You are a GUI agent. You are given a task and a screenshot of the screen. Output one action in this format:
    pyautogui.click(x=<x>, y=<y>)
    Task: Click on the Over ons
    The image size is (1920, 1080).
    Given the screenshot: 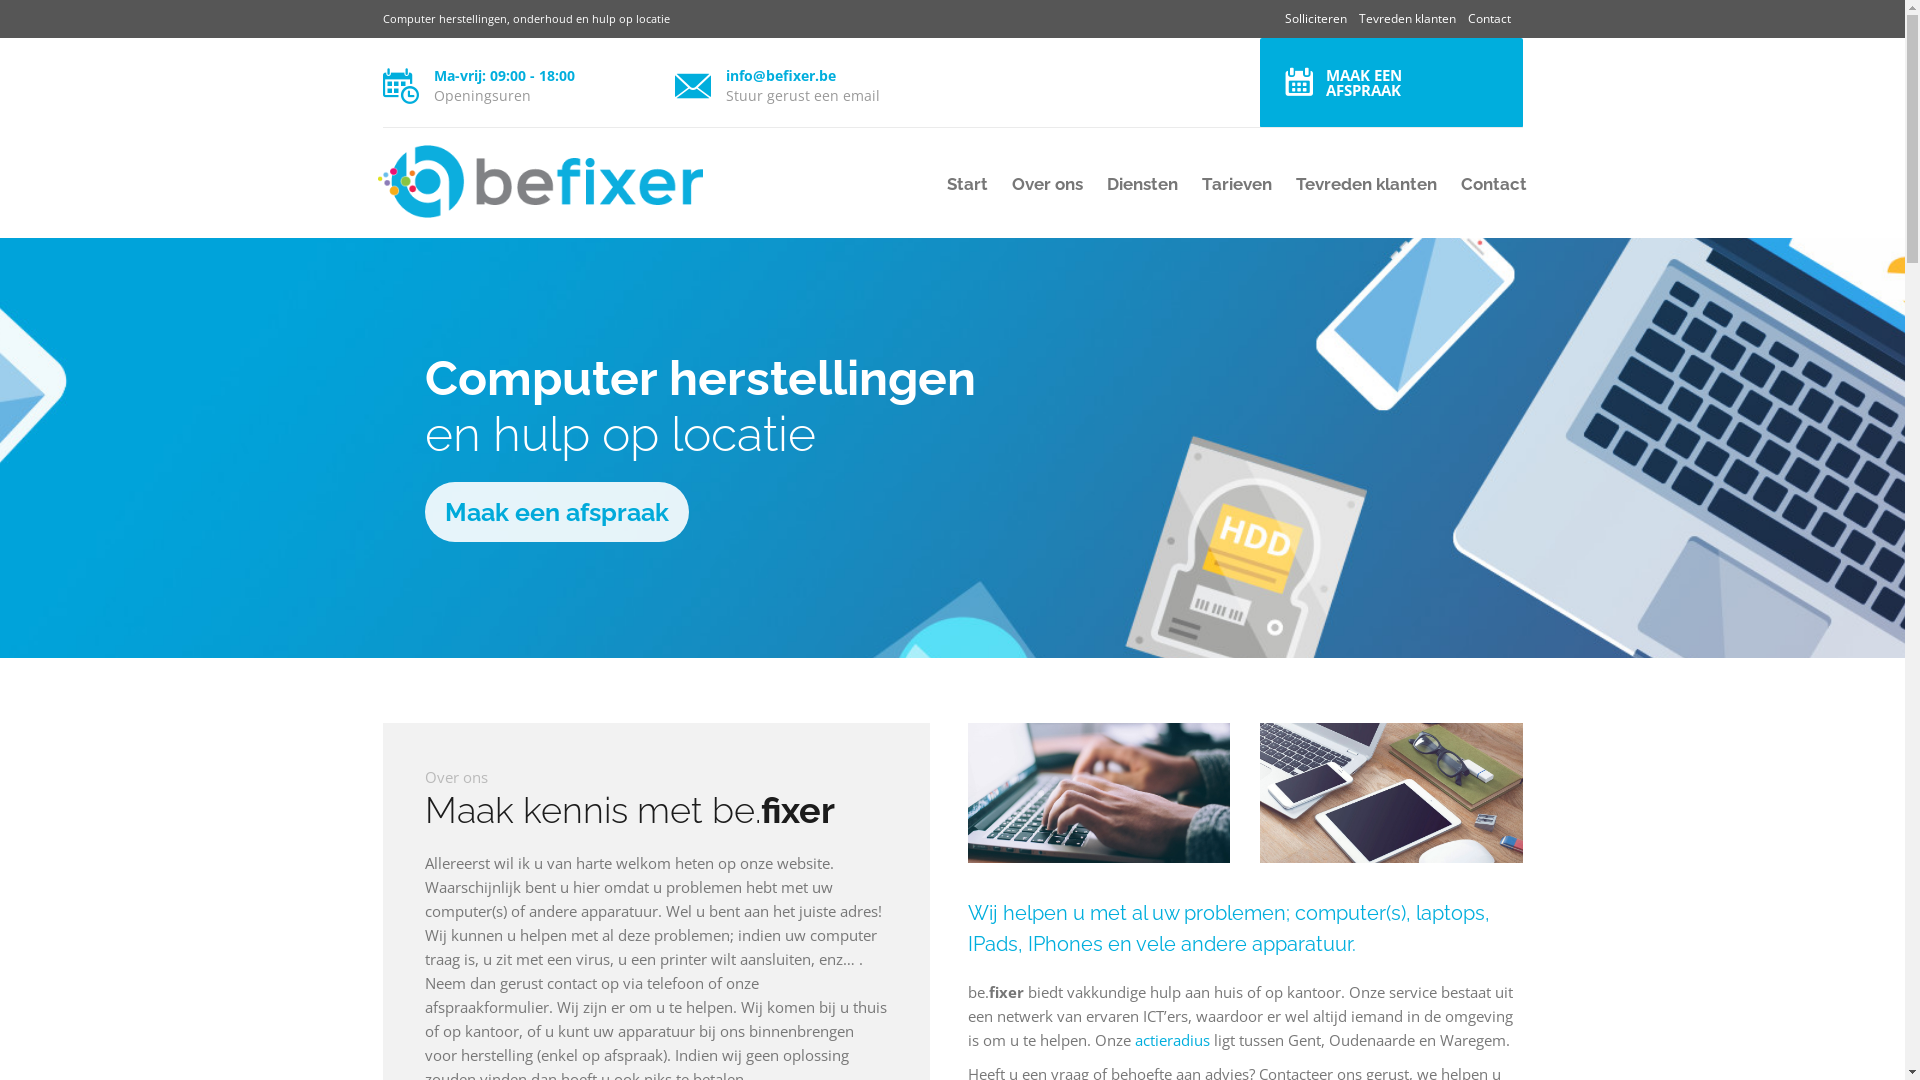 What is the action you would take?
    pyautogui.click(x=1048, y=184)
    